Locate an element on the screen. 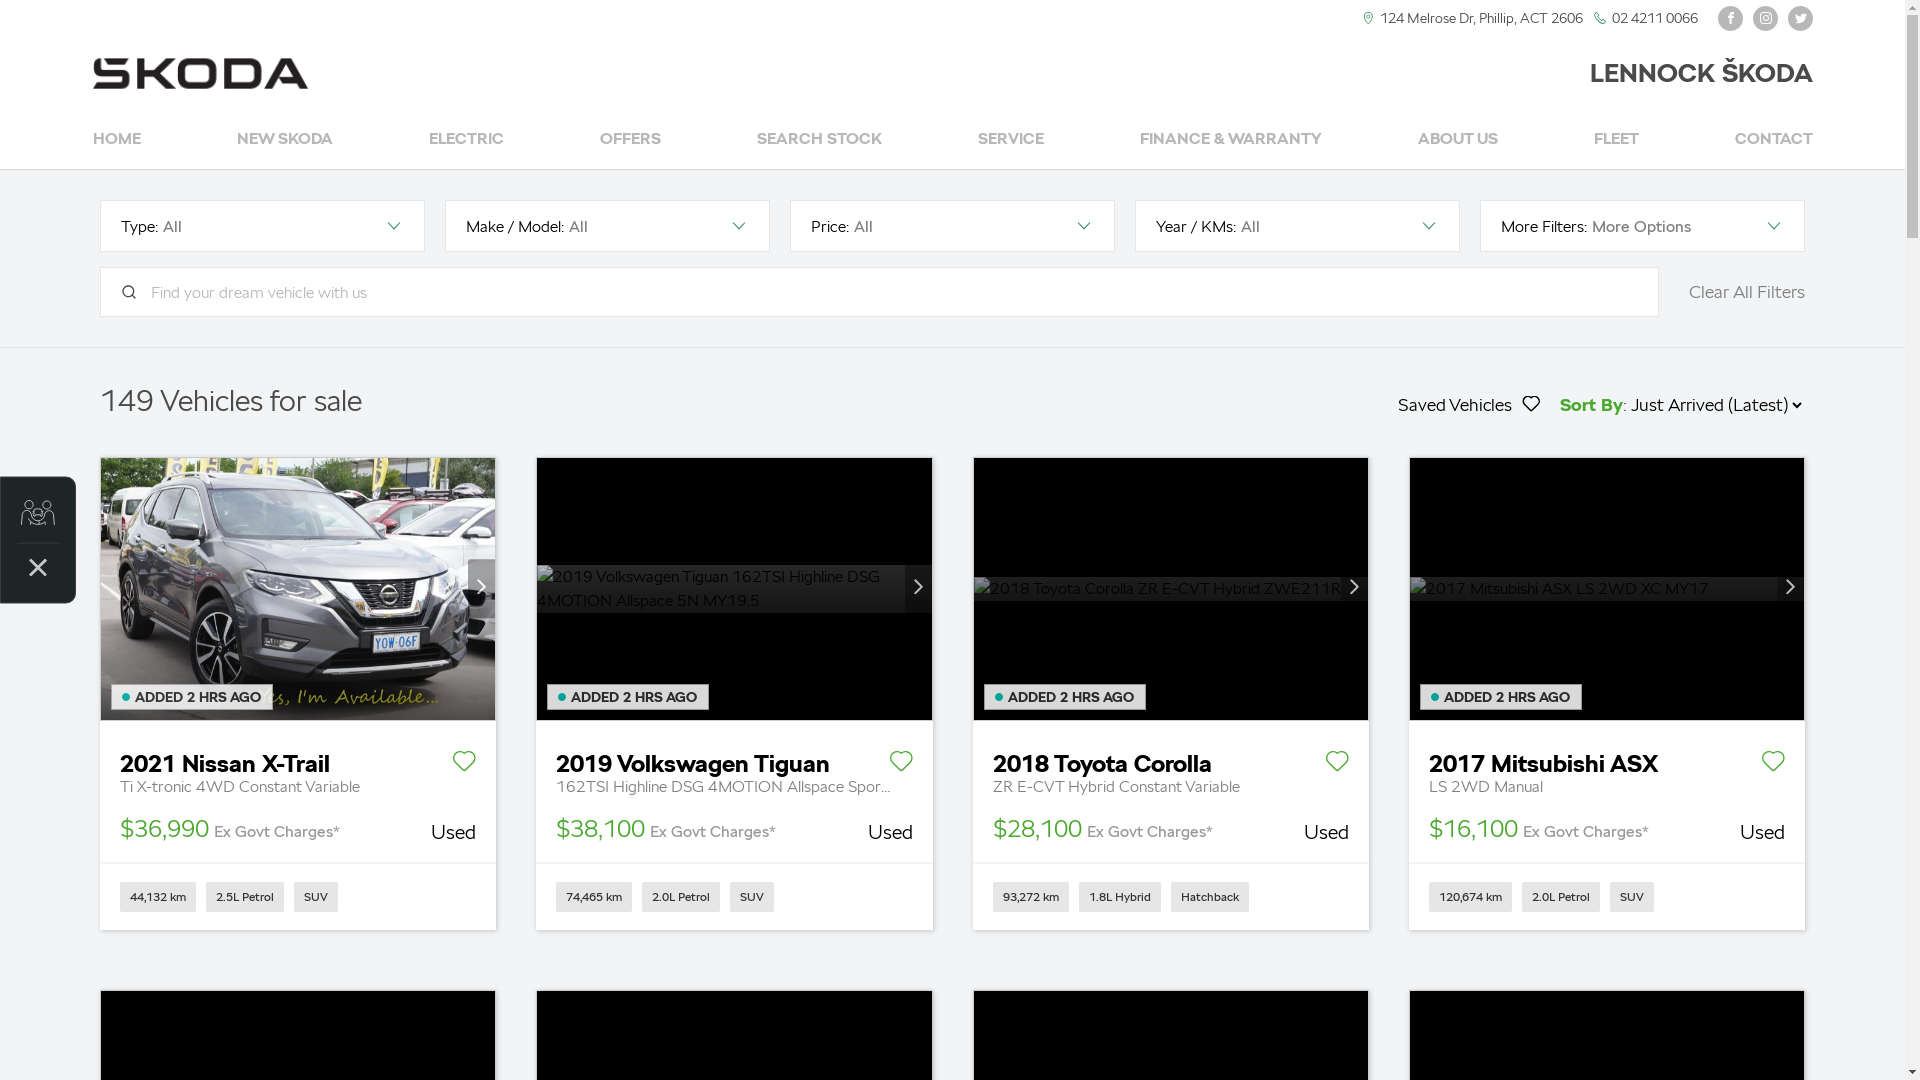 This screenshot has width=1920, height=1080. $16,100
Ex Govt Charges*
Used is located at coordinates (1607, 830).